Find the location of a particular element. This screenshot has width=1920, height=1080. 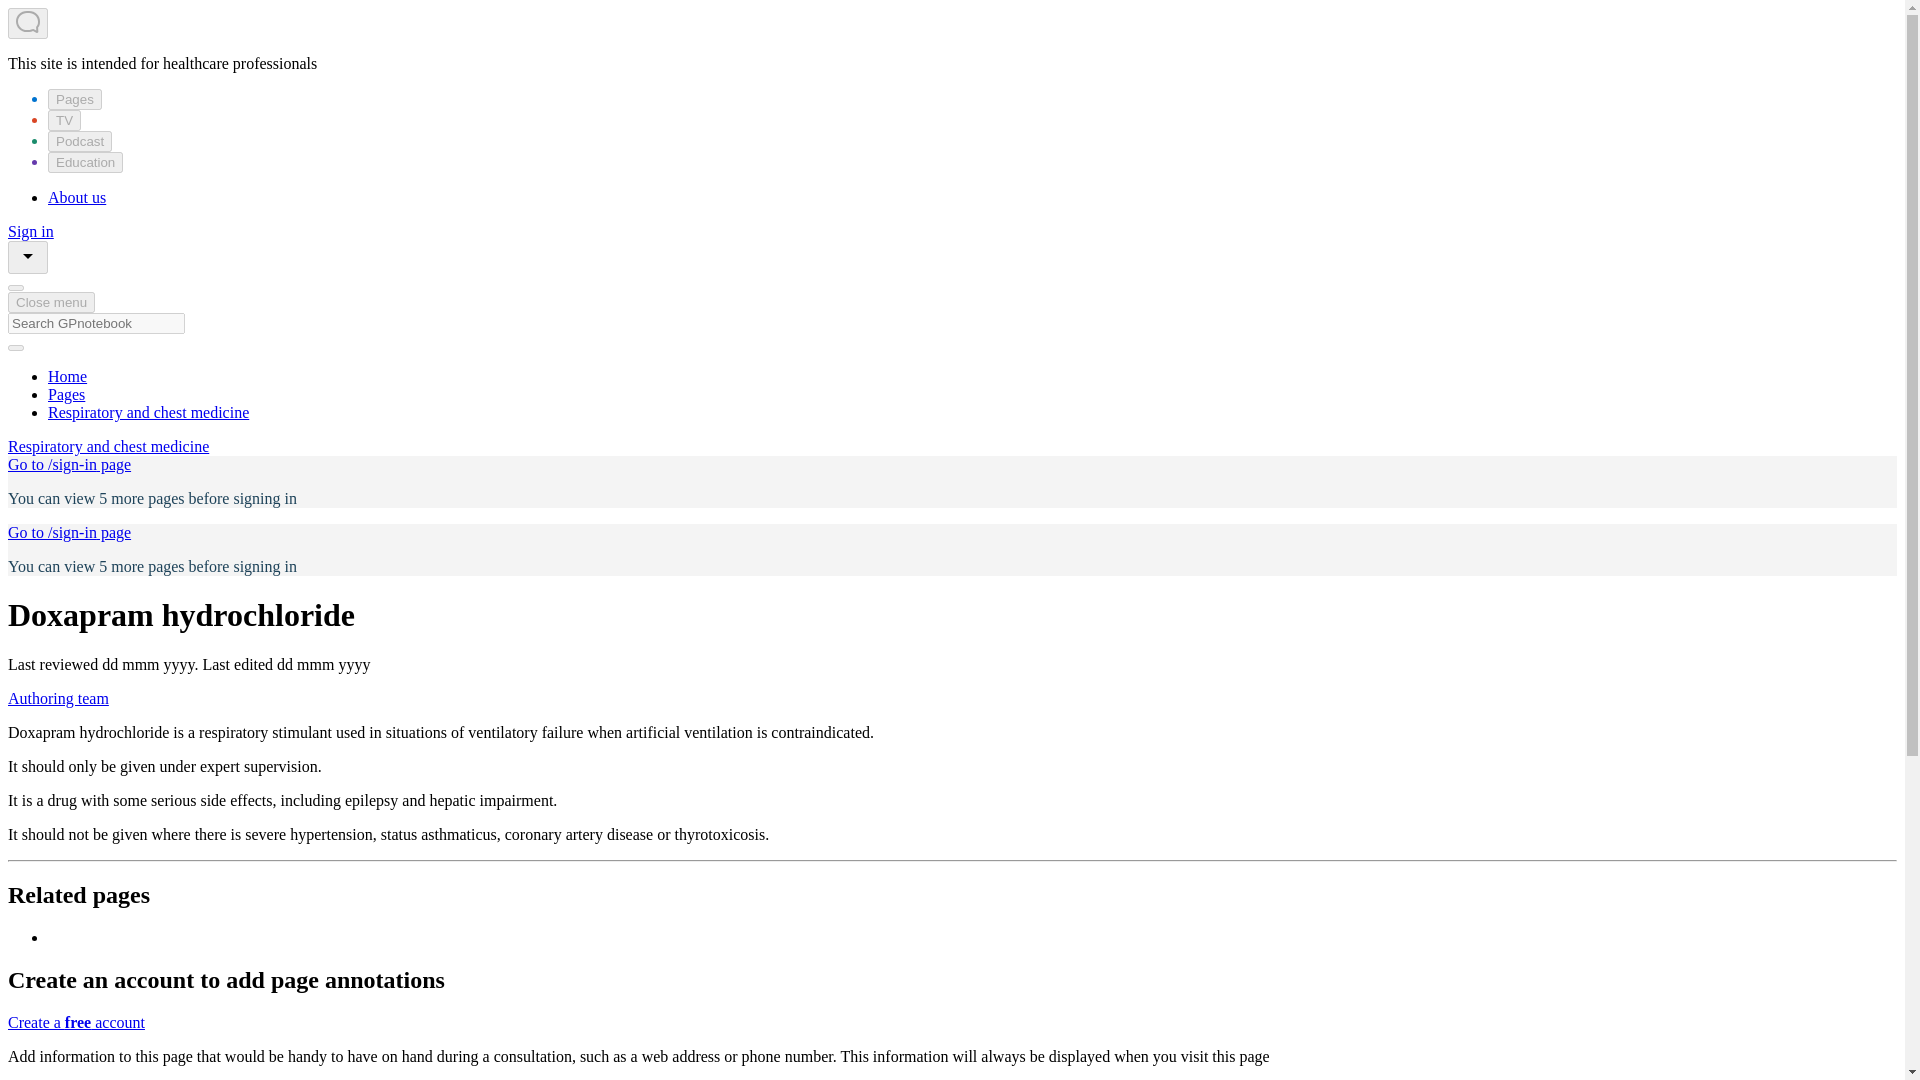

Education is located at coordinates (85, 162).